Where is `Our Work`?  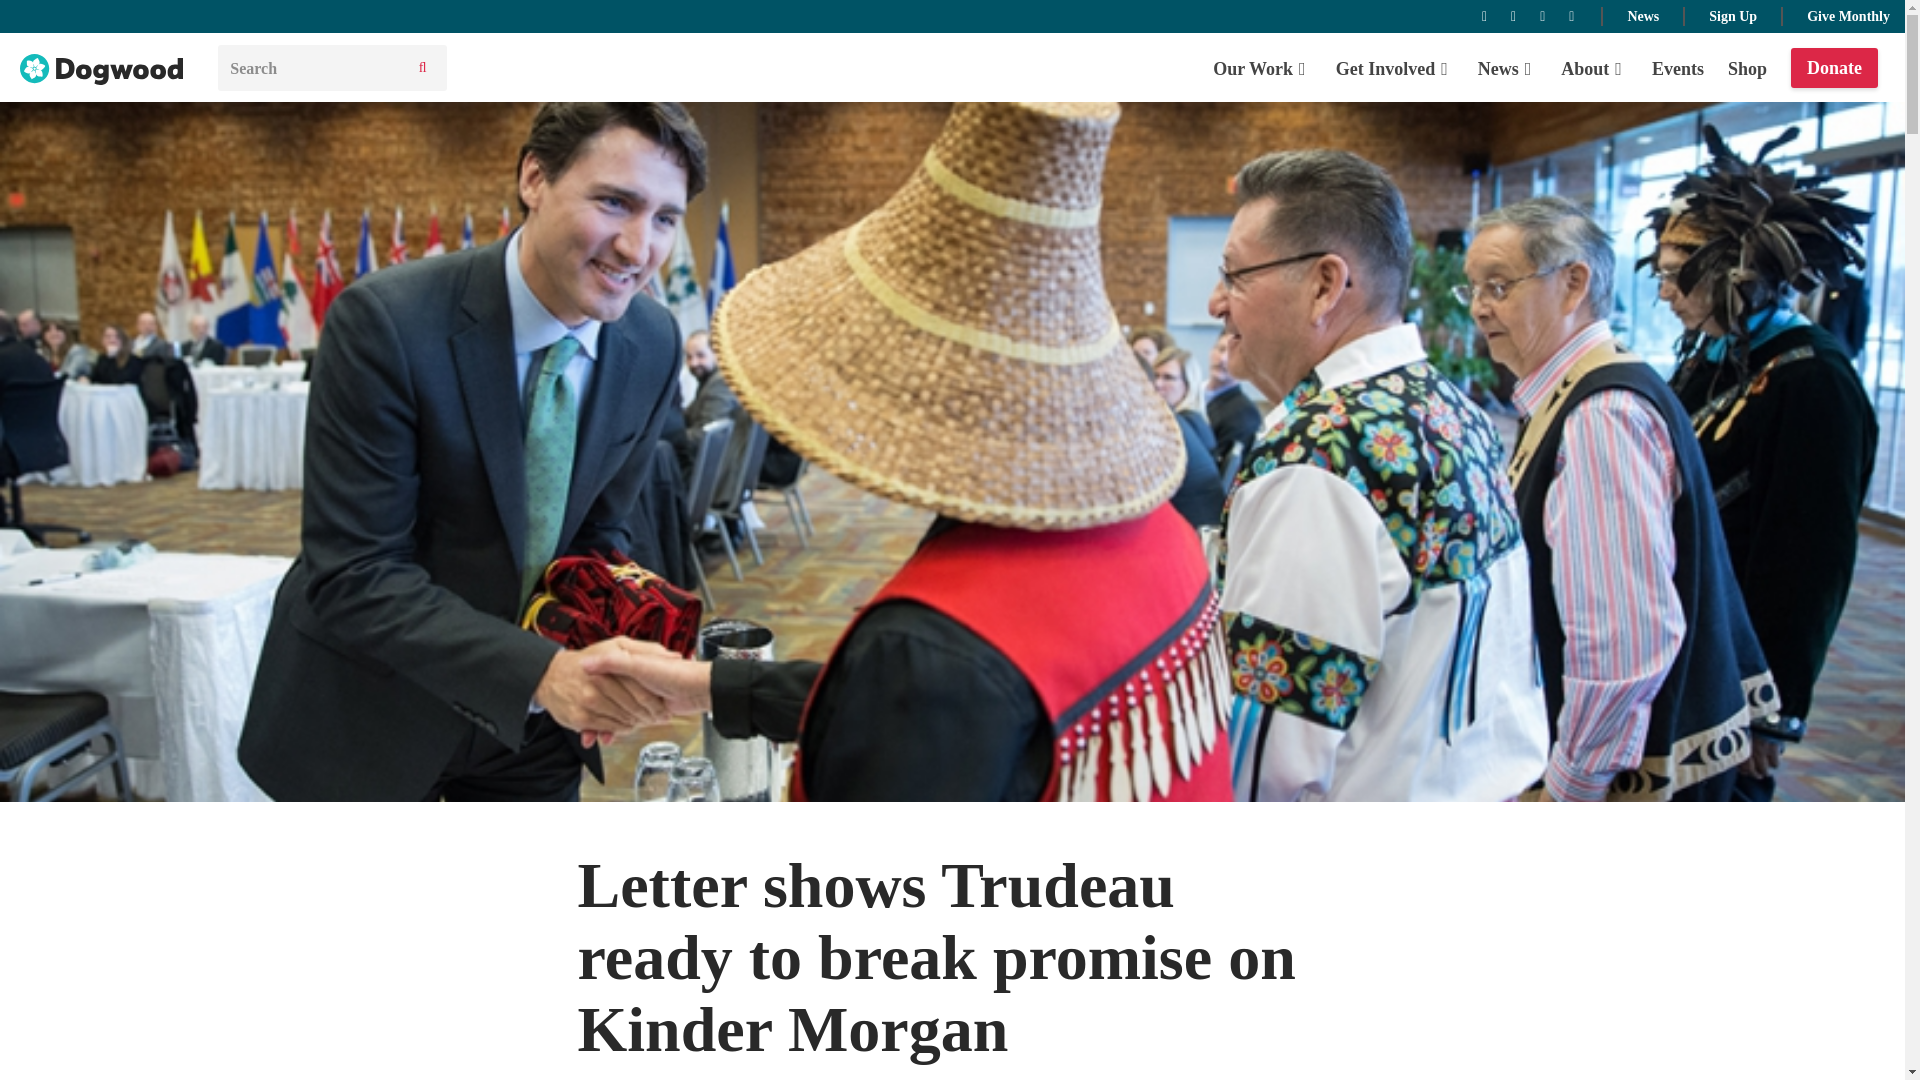
Our Work is located at coordinates (1262, 68).